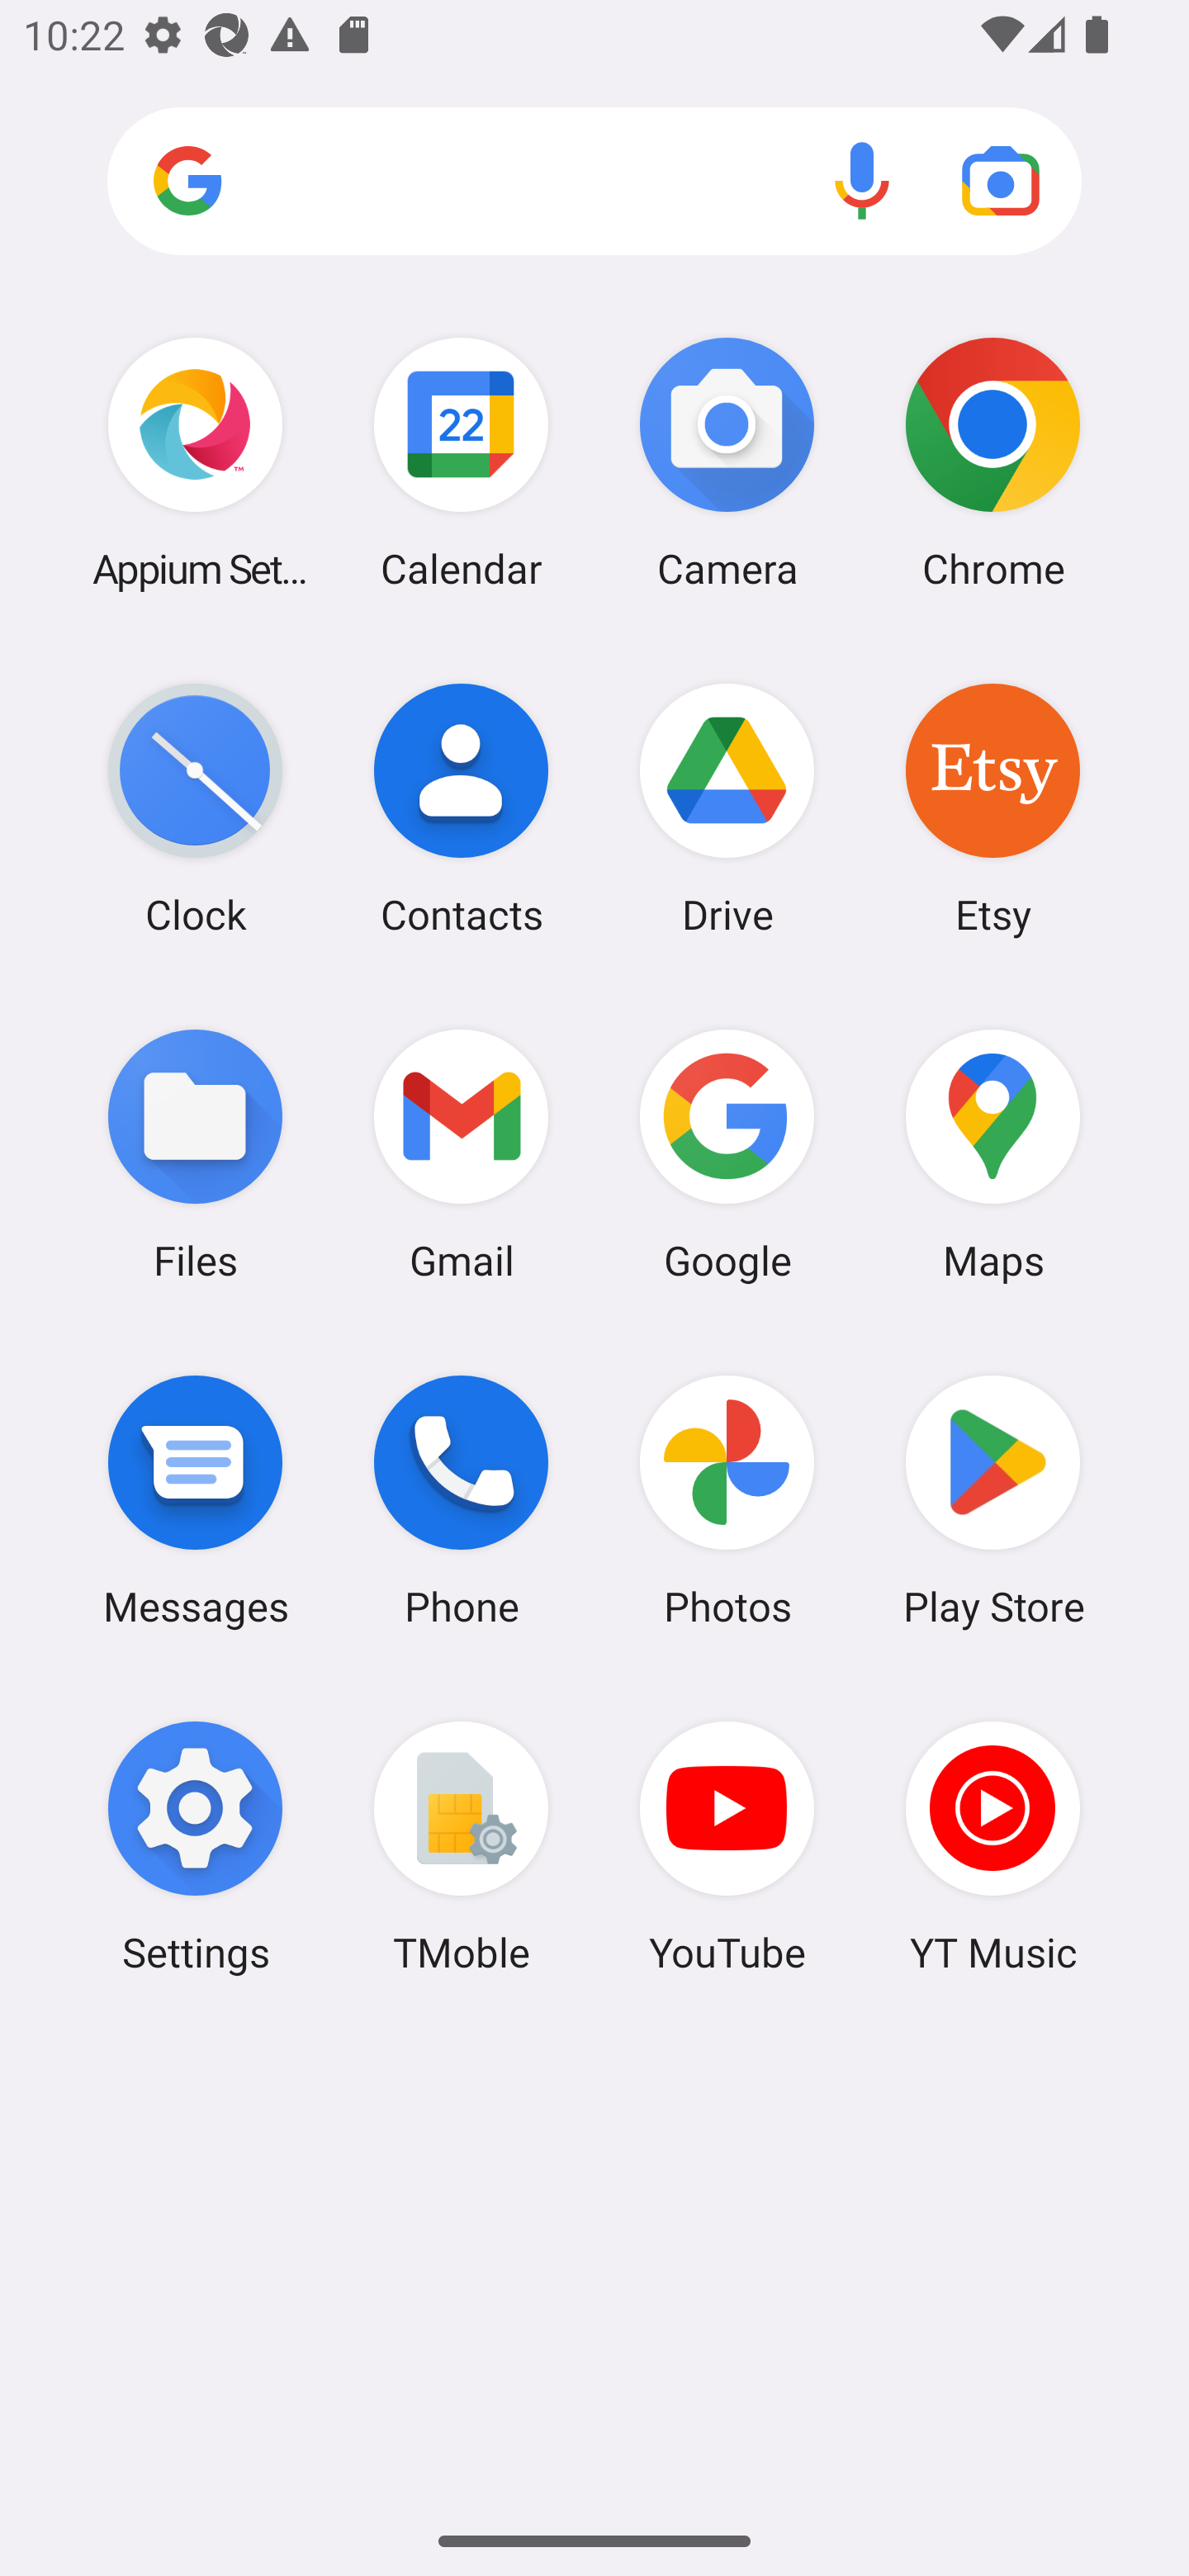 The width and height of the screenshot is (1189, 2576). What do you see at coordinates (461, 462) in the screenshot?
I see `Calendar` at bounding box center [461, 462].